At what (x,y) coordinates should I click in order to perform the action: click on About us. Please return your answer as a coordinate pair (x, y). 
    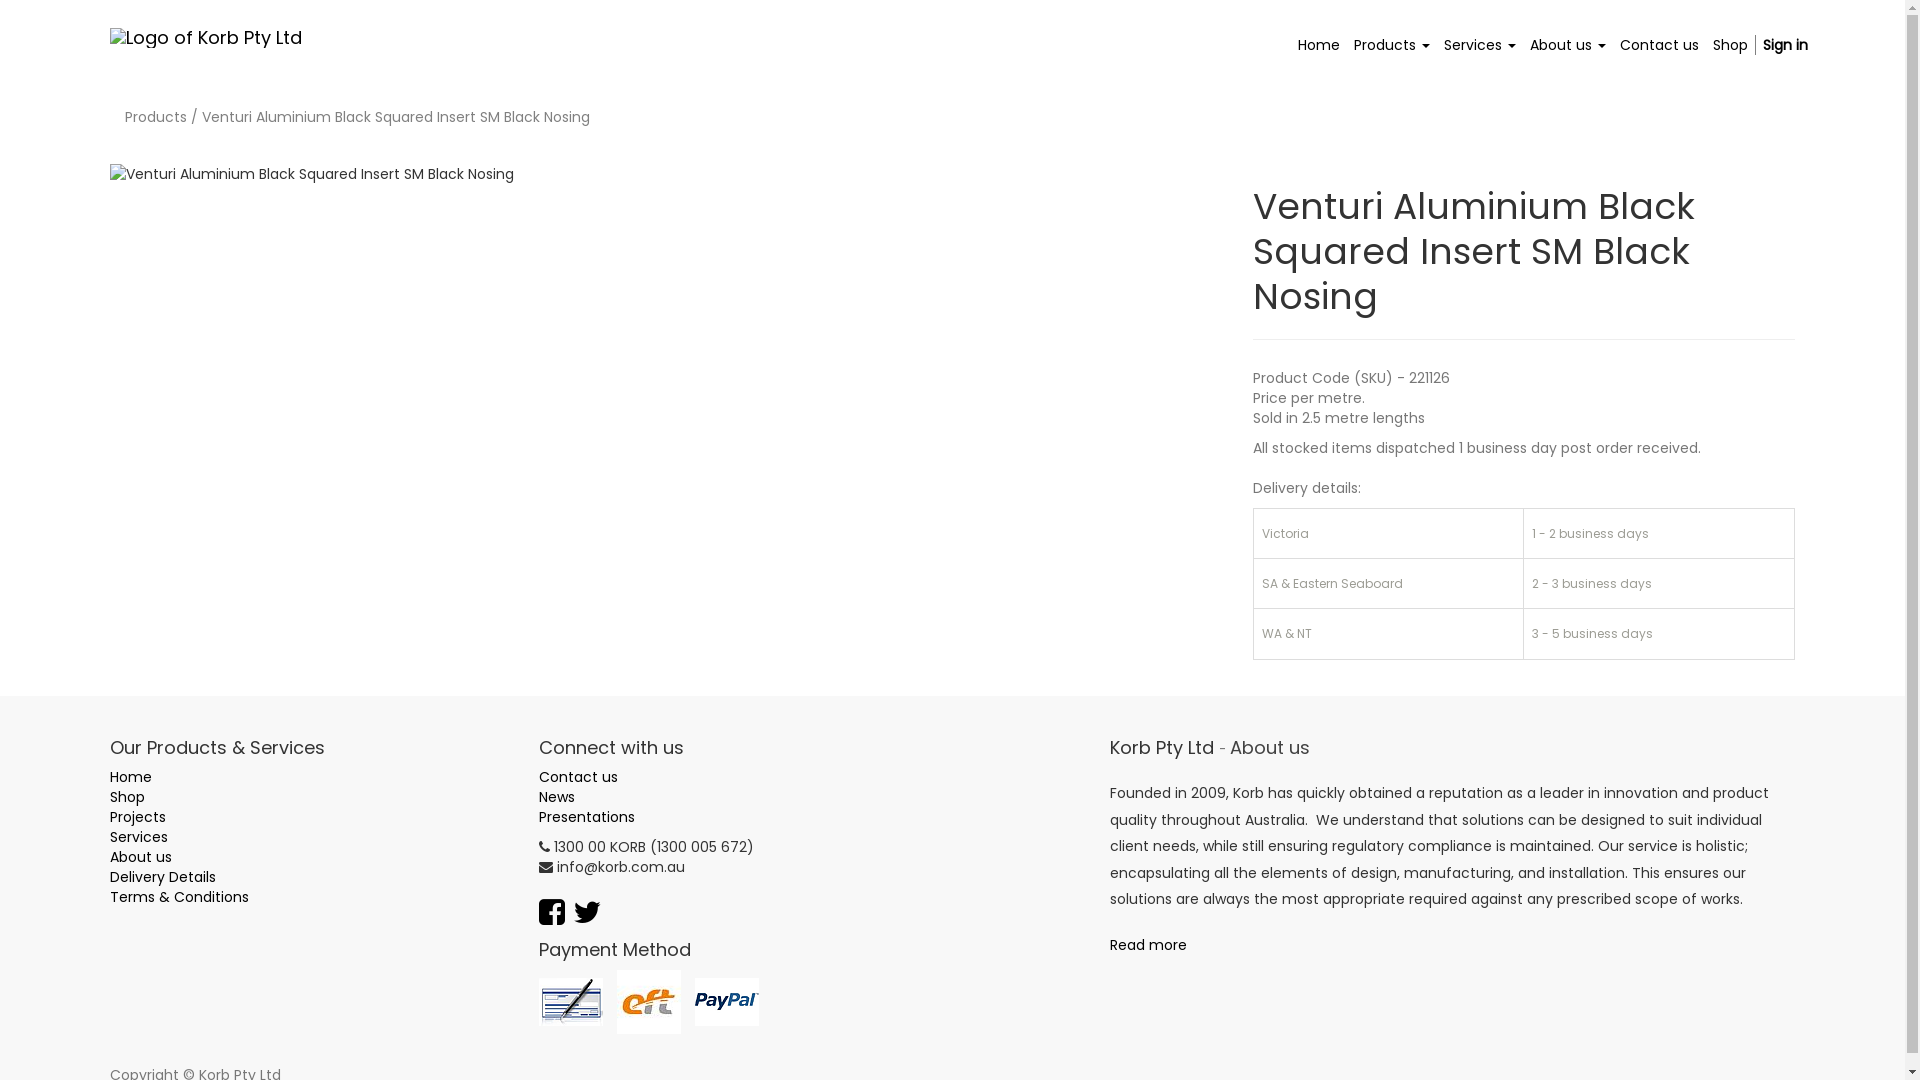
    Looking at the image, I should click on (1568, 45).